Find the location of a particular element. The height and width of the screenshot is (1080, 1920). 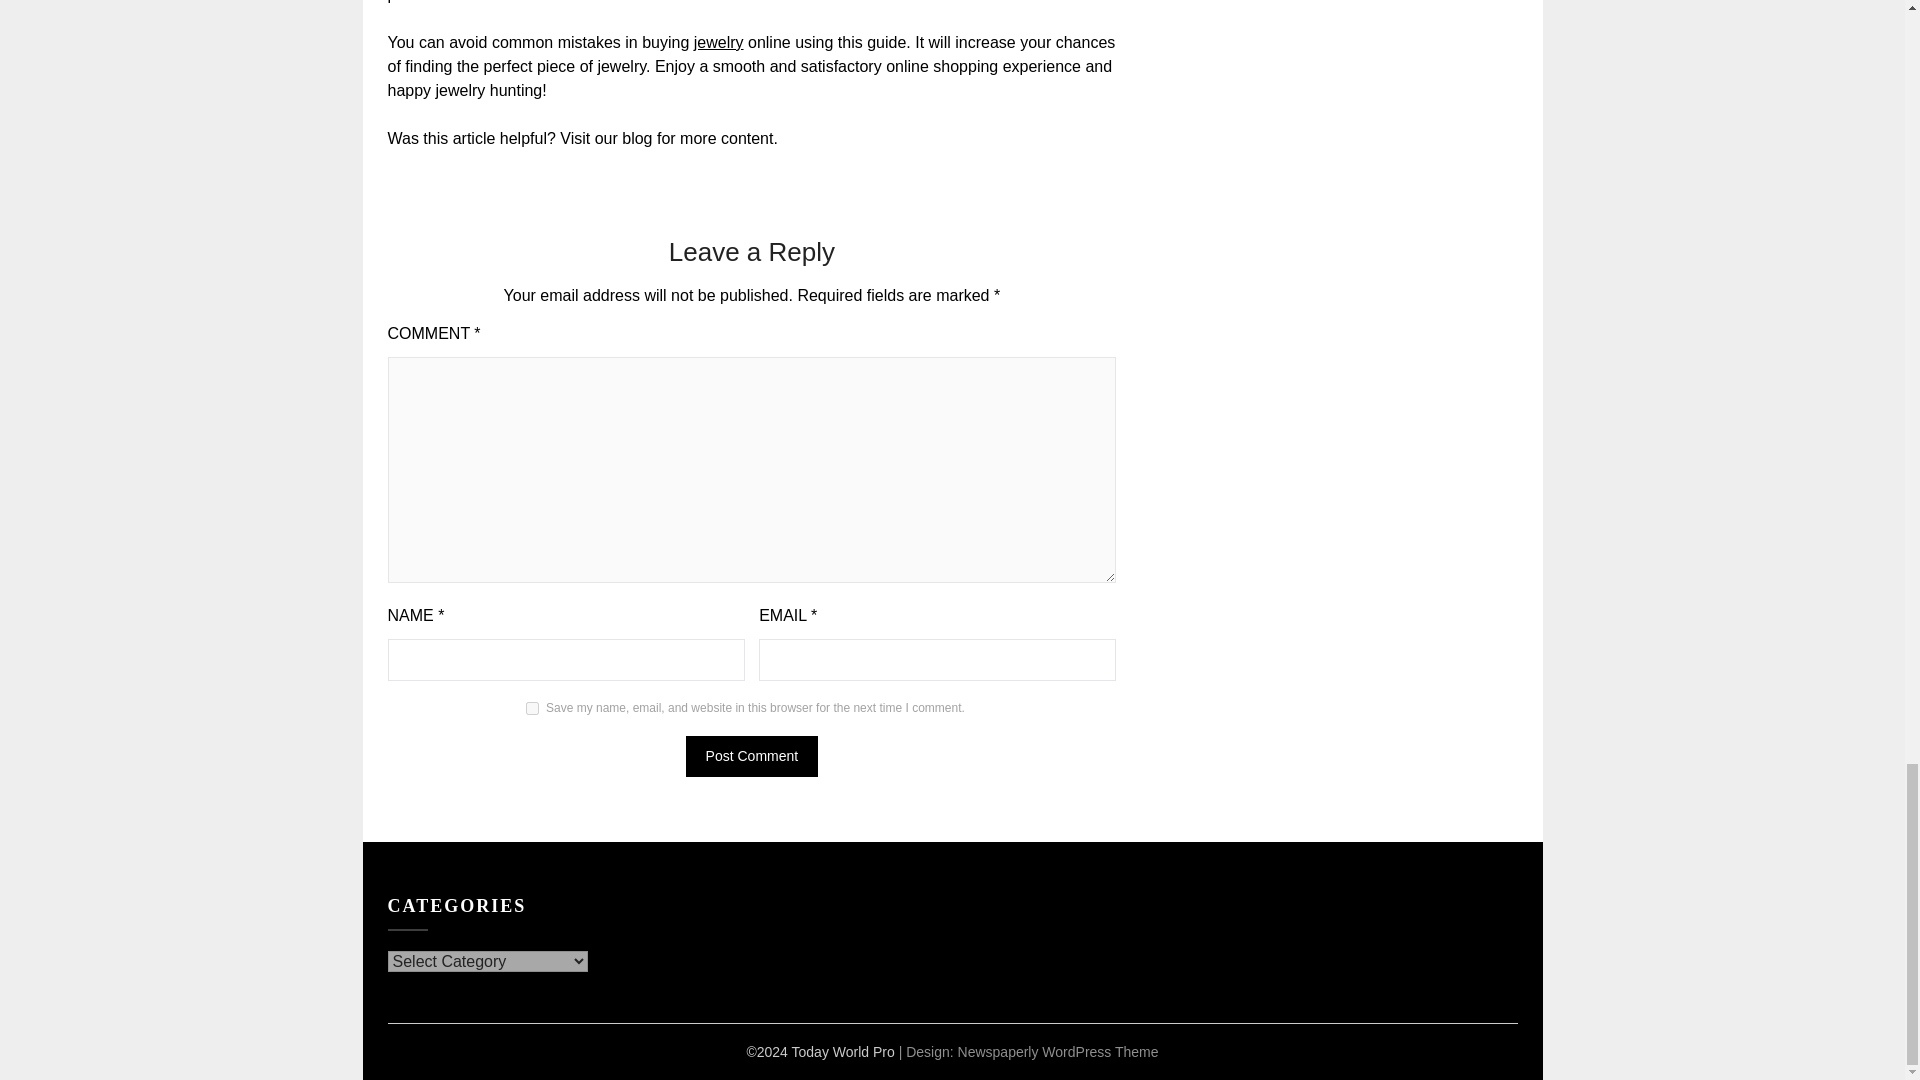

Newspaperly WordPress Theme is located at coordinates (1058, 1052).